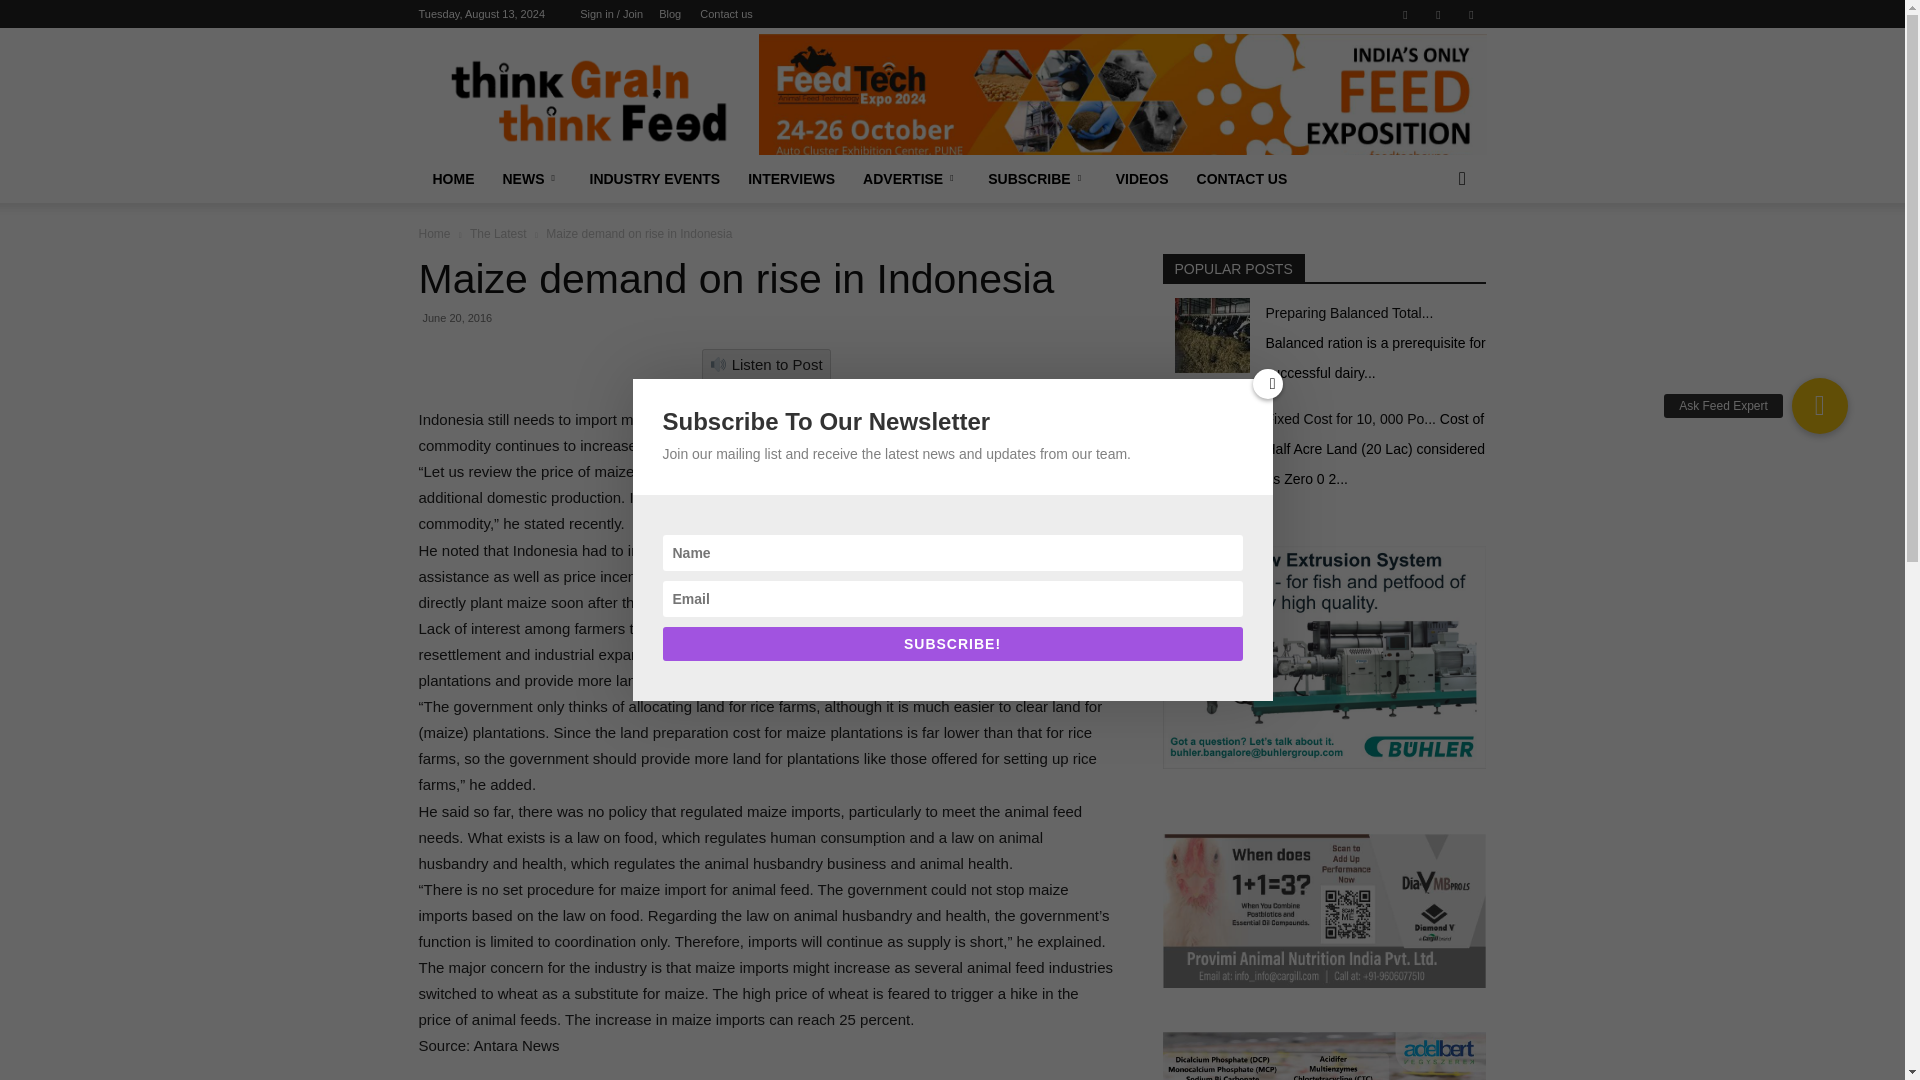 The image size is (1920, 1080). I want to click on Twitter, so click(1470, 14).